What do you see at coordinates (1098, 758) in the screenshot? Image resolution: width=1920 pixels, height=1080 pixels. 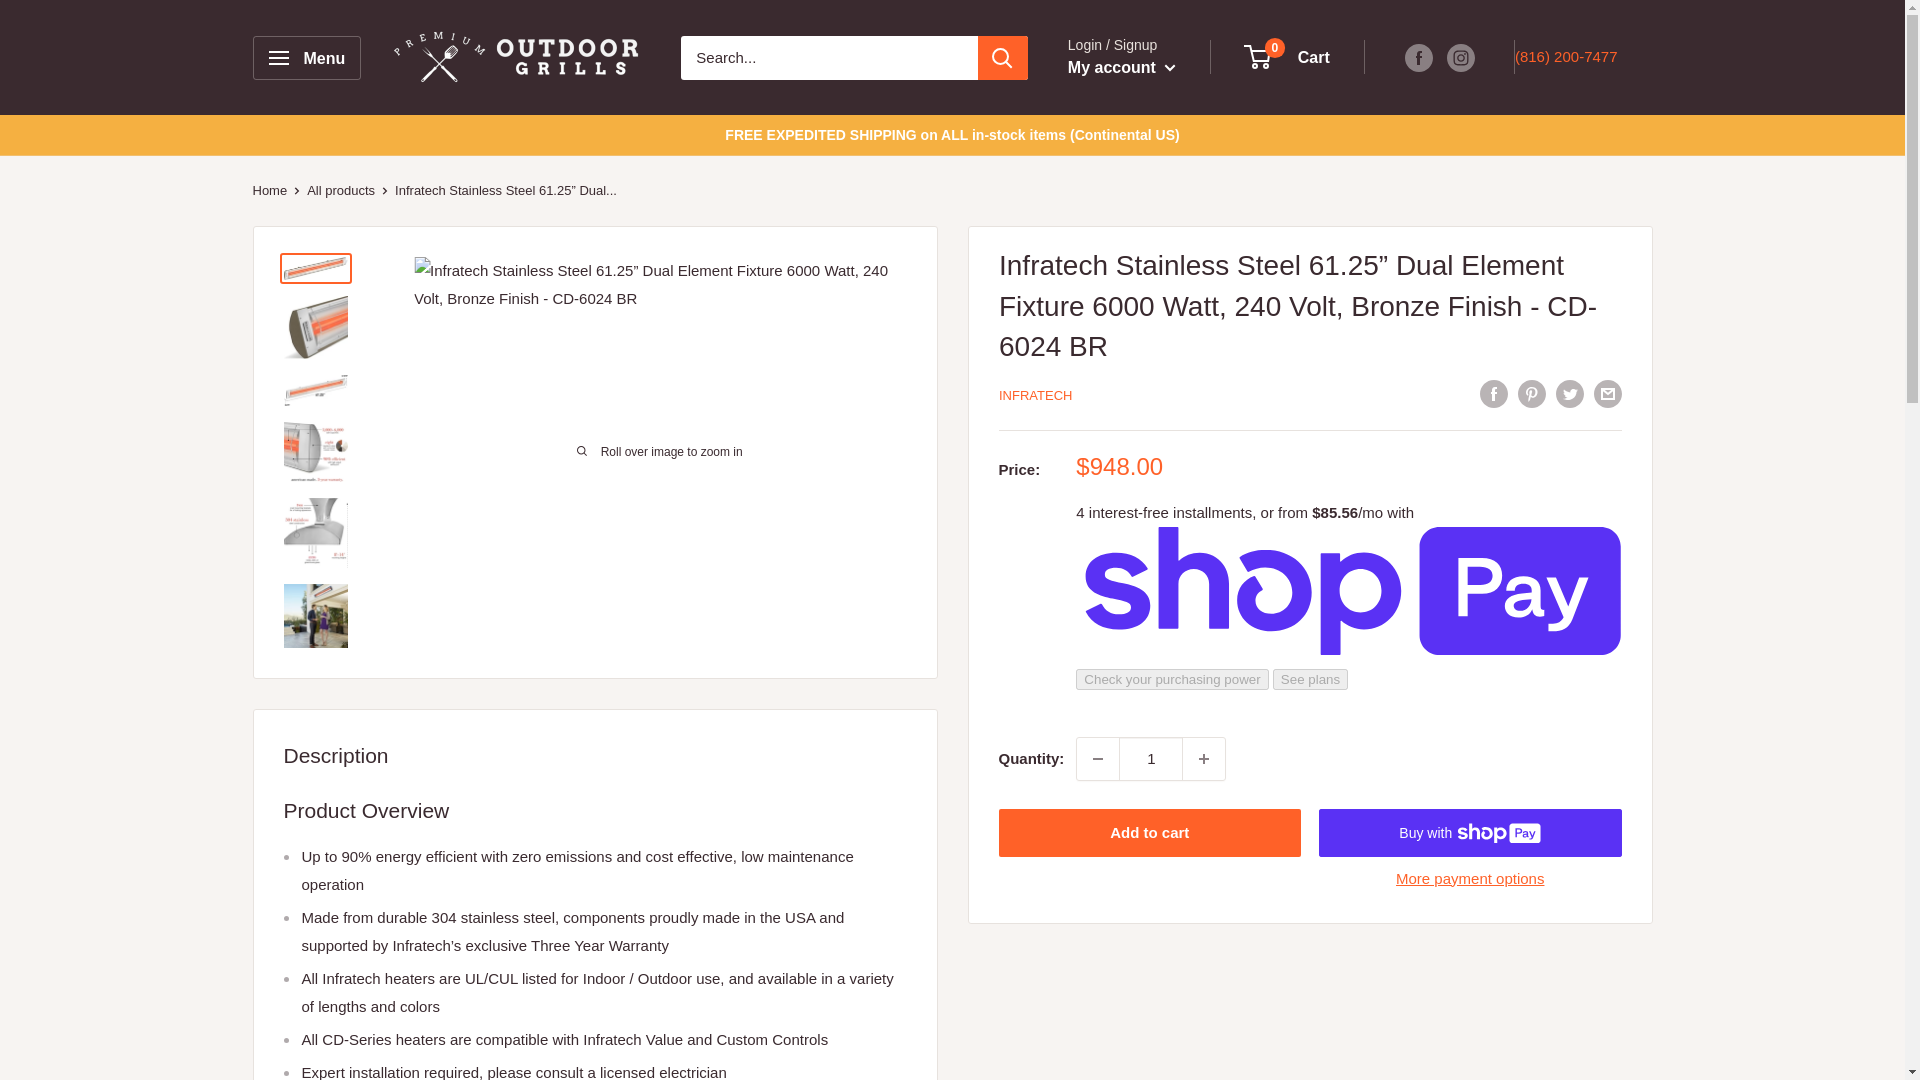 I see `Decrease quantity by 1` at bounding box center [1098, 758].